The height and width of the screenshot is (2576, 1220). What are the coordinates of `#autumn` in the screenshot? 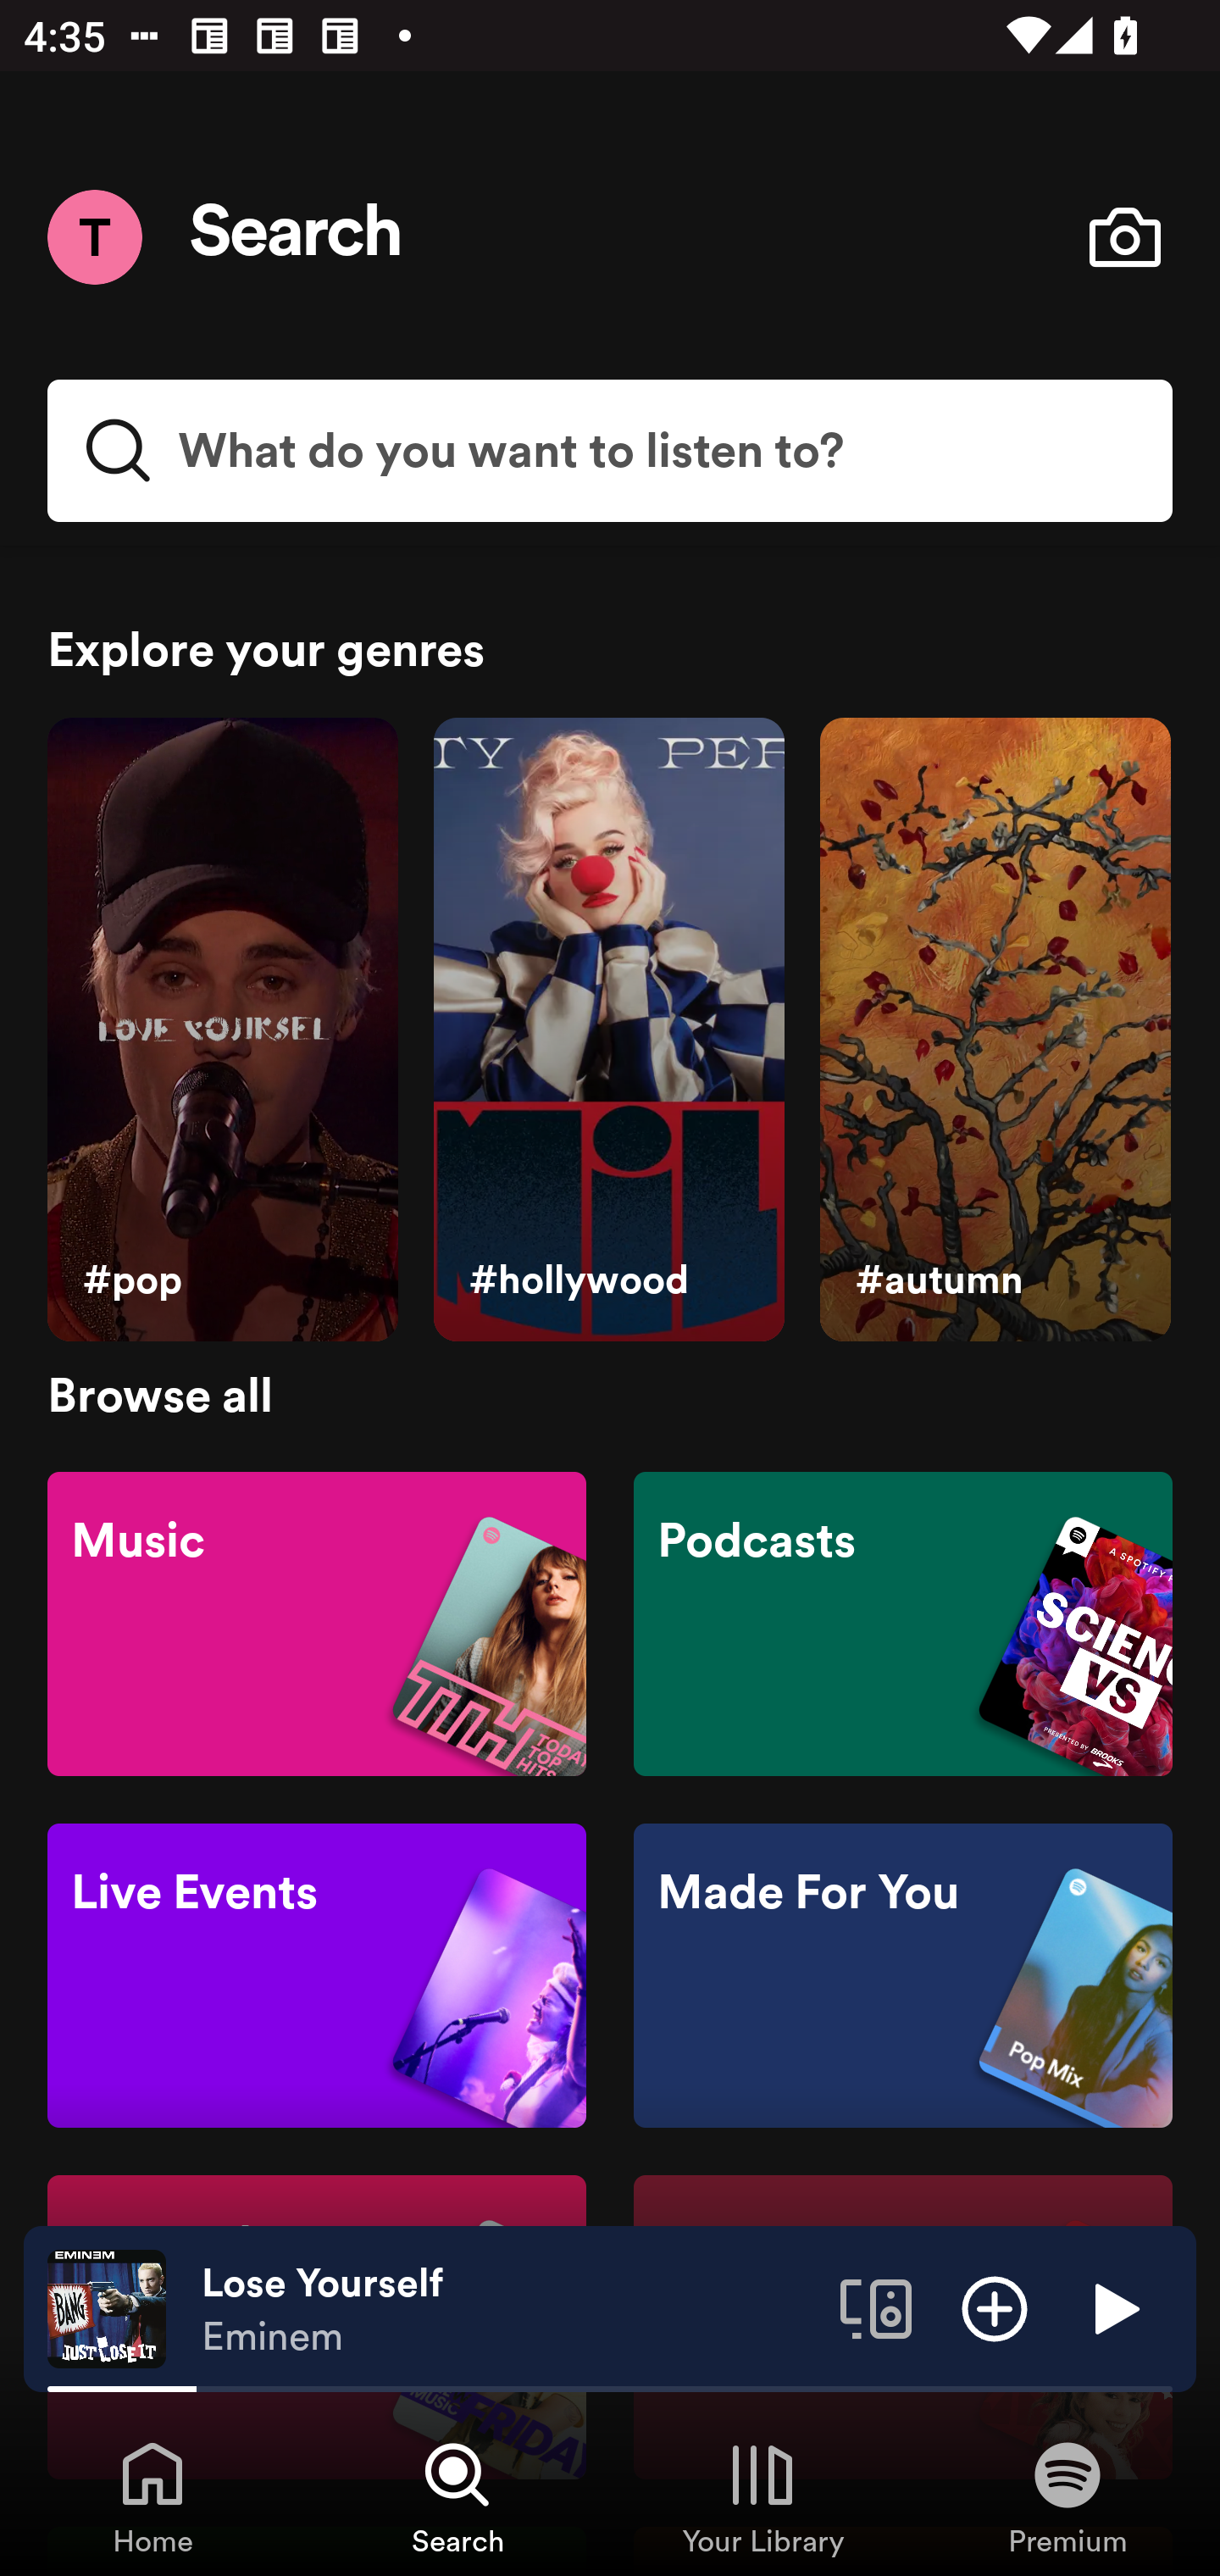 It's located at (995, 1030).